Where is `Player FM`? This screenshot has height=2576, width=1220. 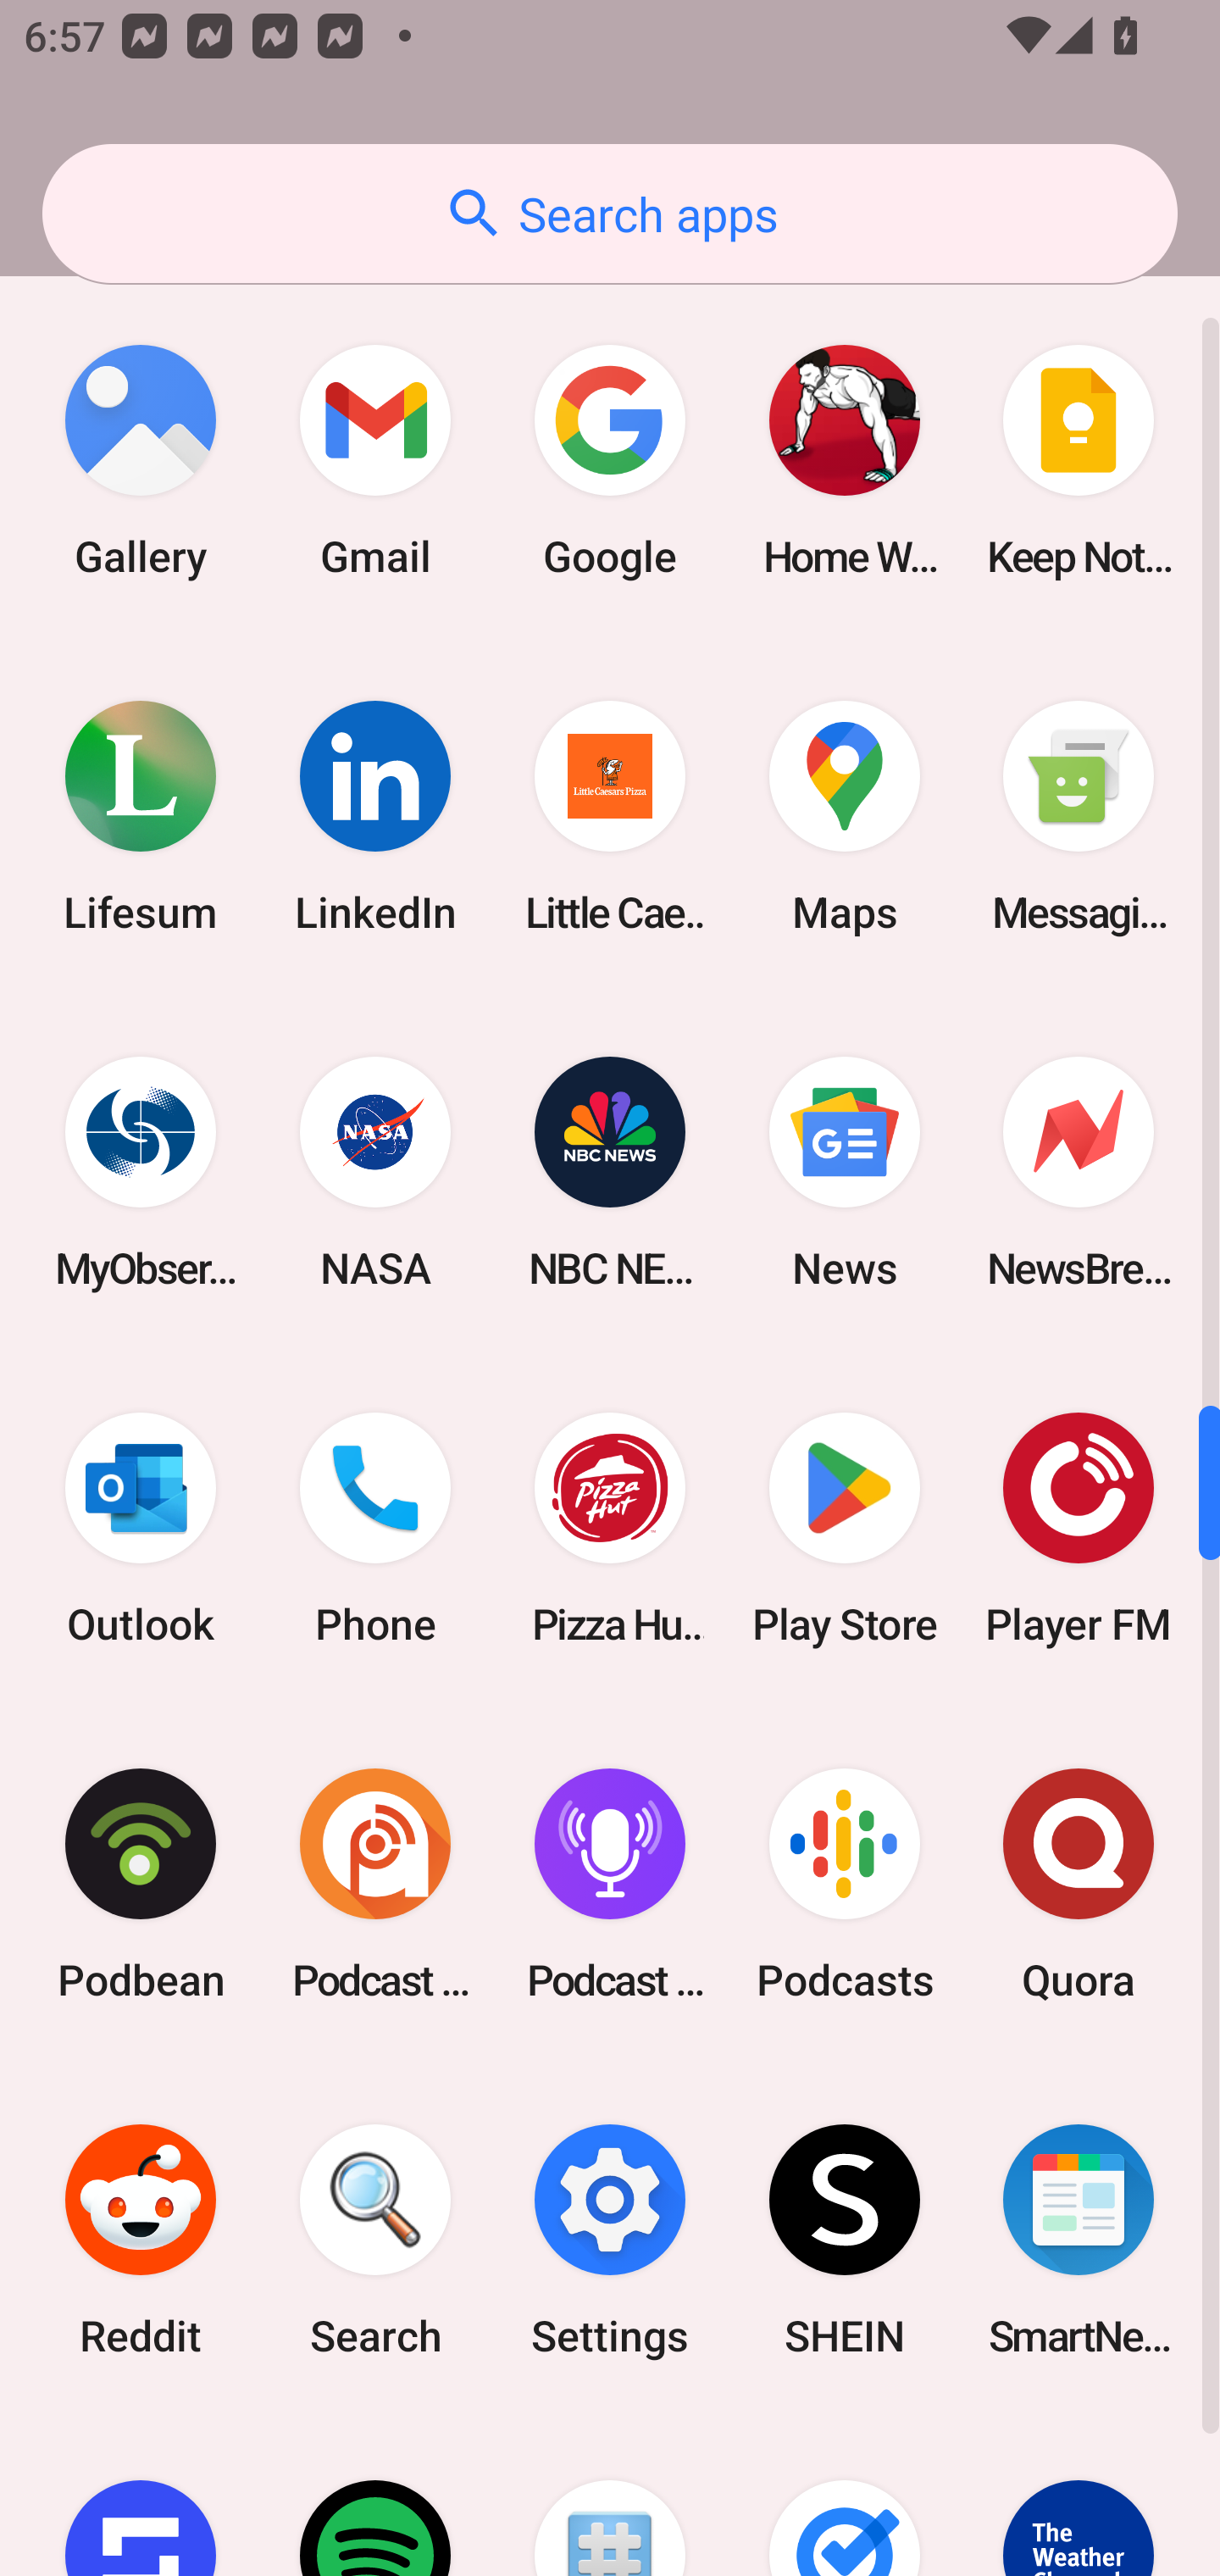
Player FM is located at coordinates (1079, 1527).